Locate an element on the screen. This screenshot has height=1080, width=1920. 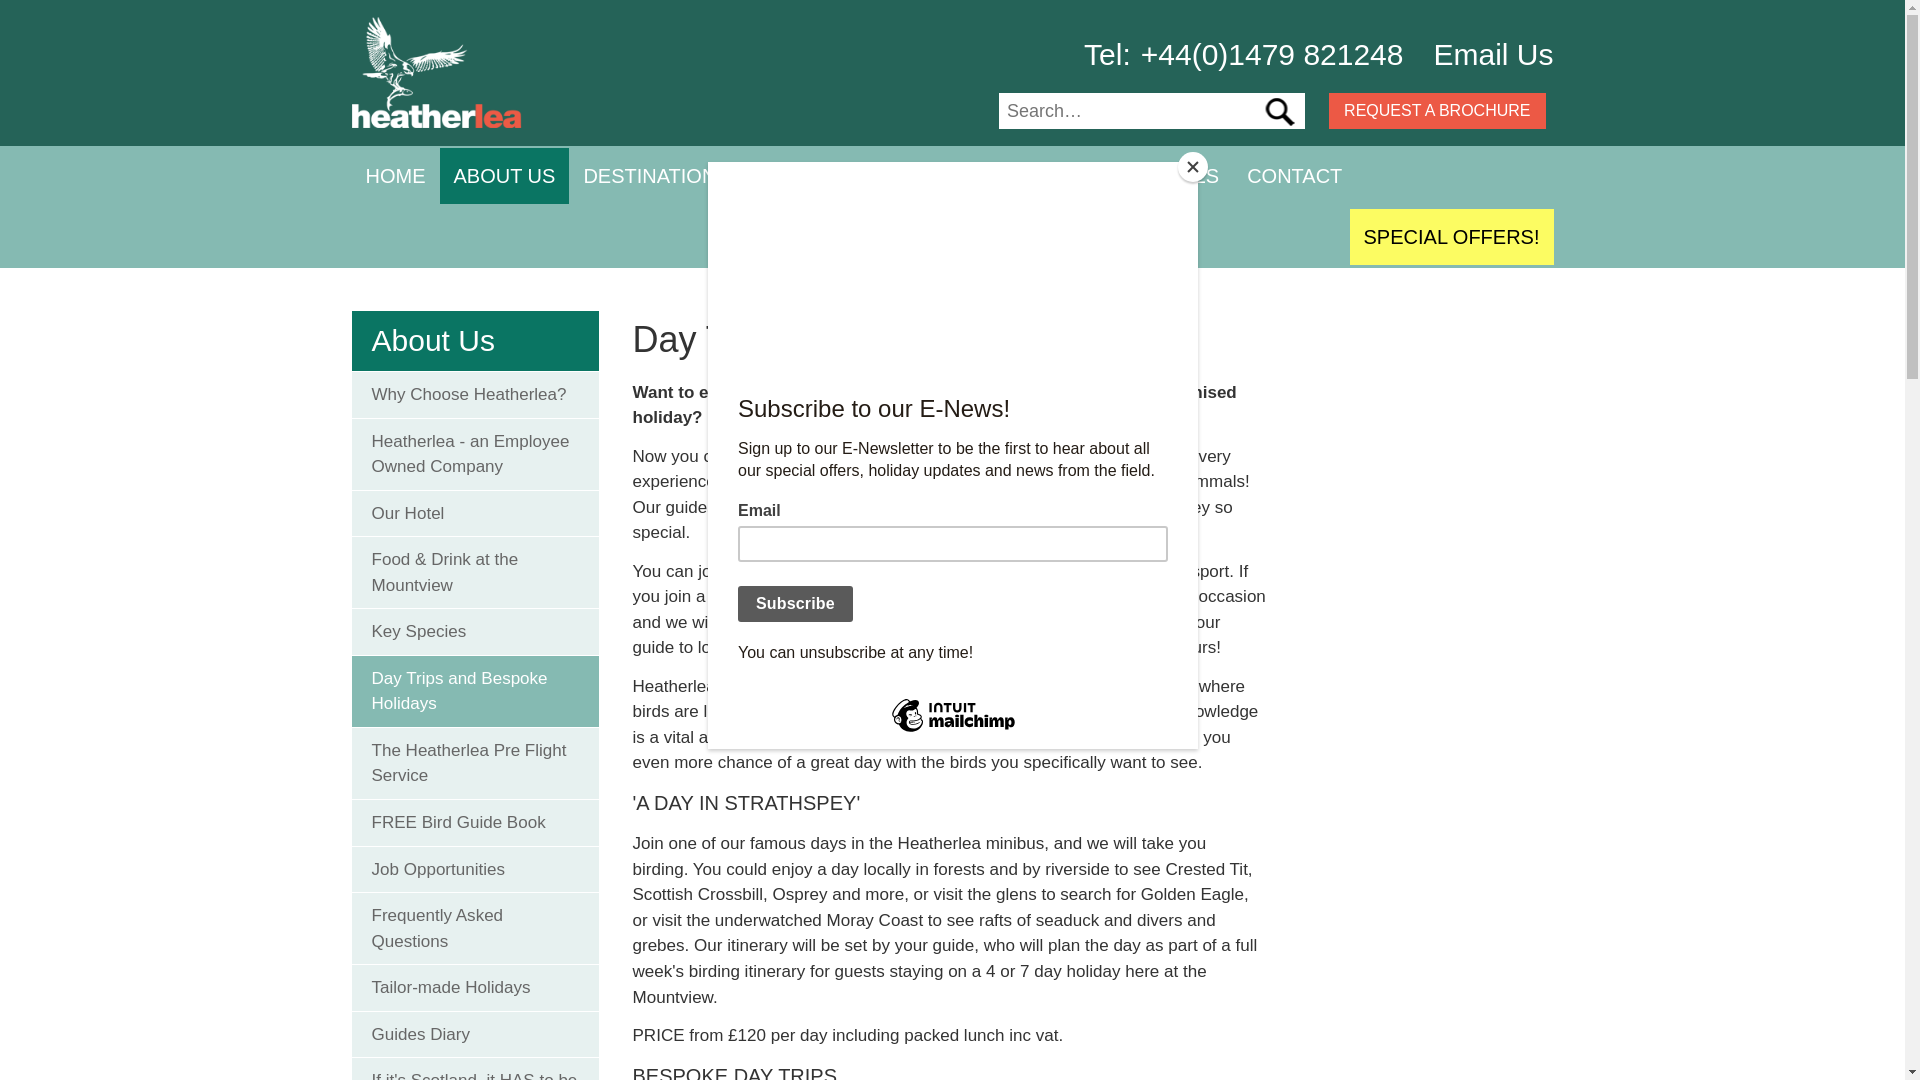
Search... is located at coordinates (1124, 110).